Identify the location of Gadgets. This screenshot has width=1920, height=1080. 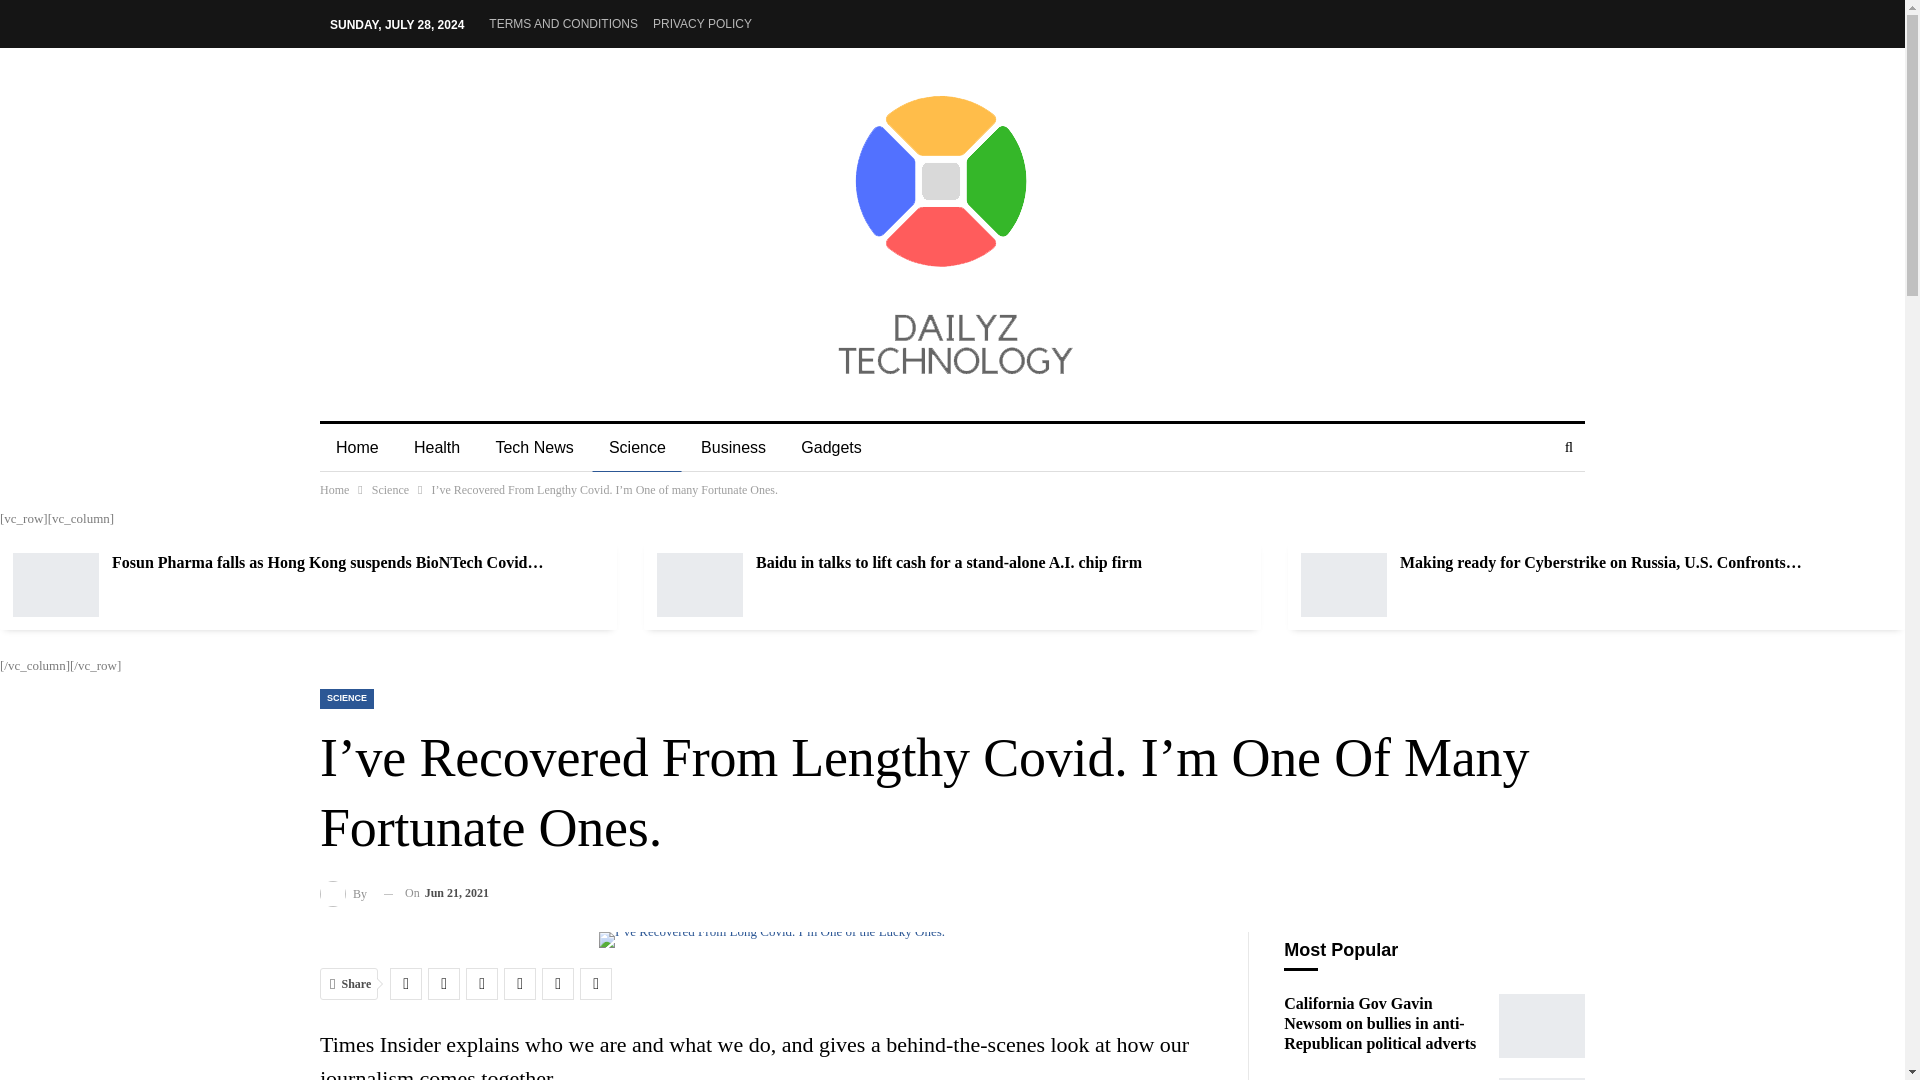
(831, 448).